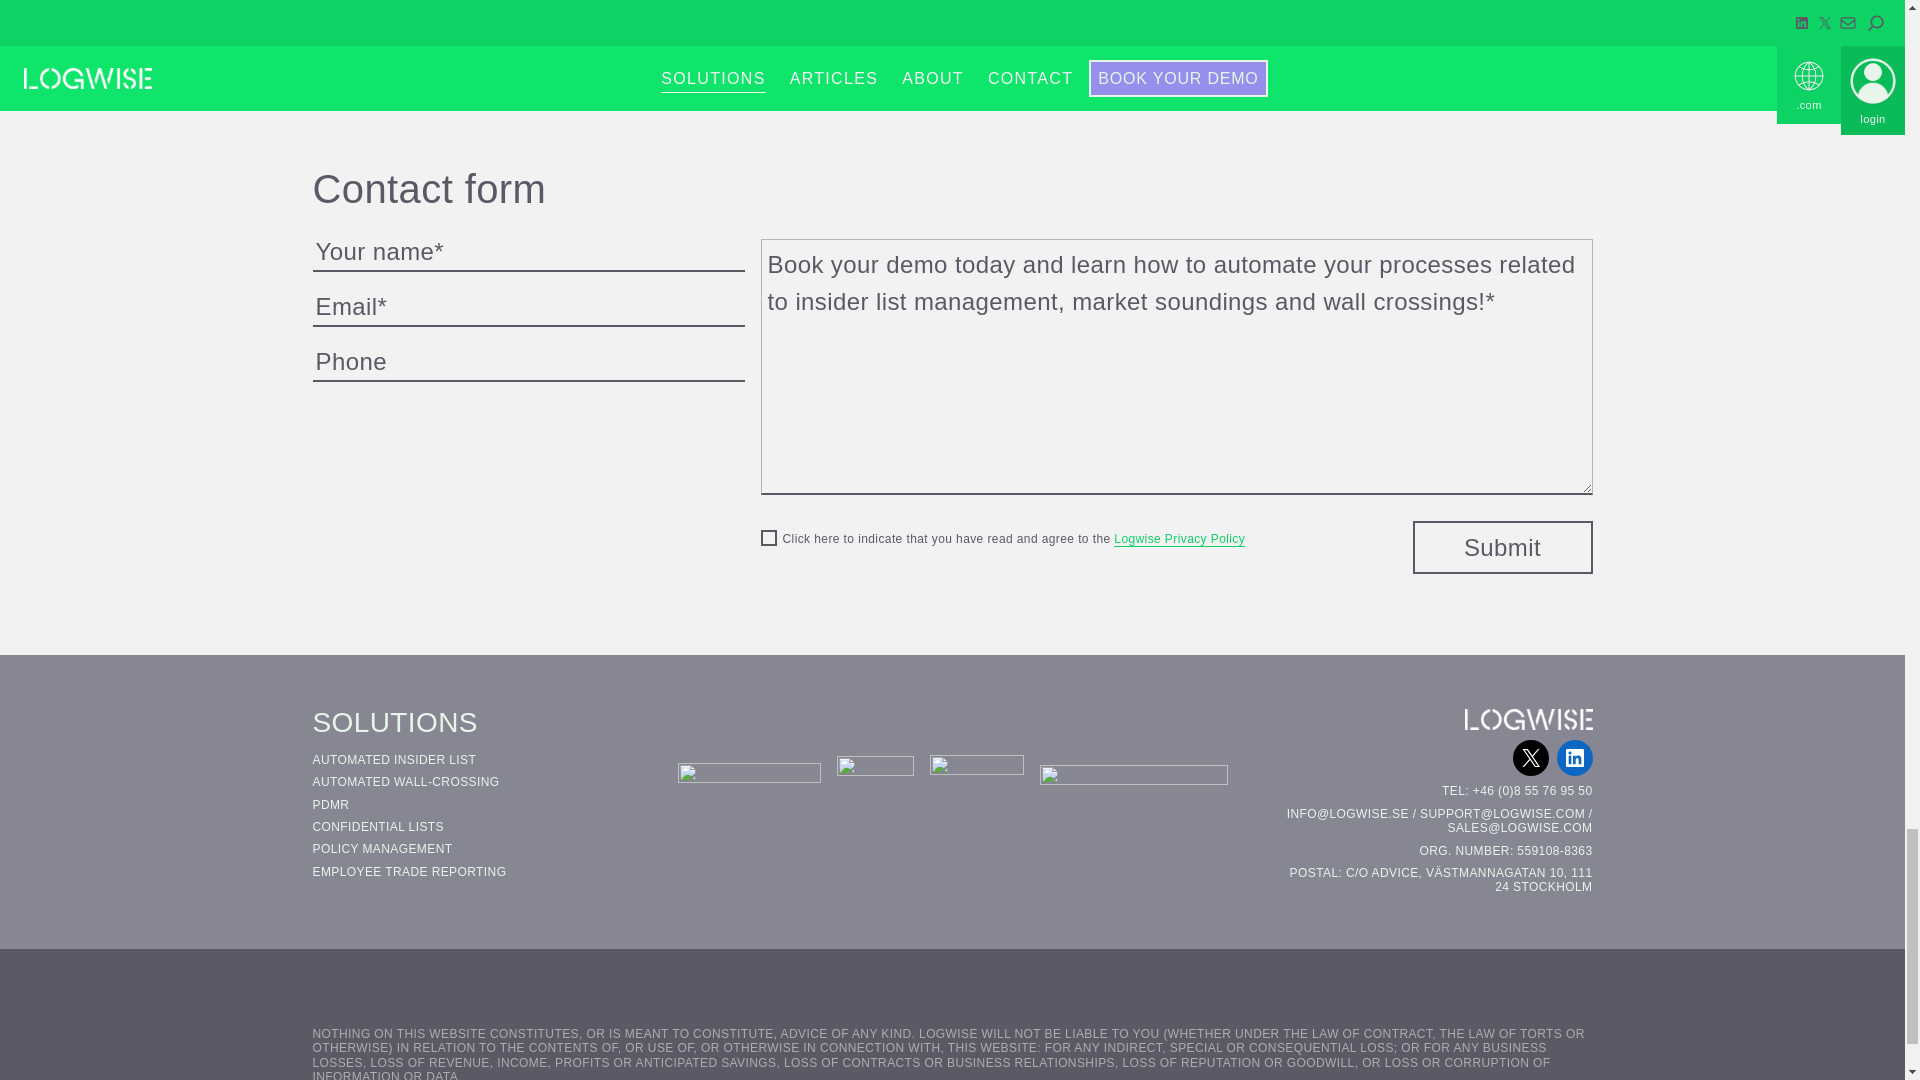 This screenshot has height=1080, width=1920. What do you see at coordinates (1501, 546) in the screenshot?
I see `Submit` at bounding box center [1501, 546].